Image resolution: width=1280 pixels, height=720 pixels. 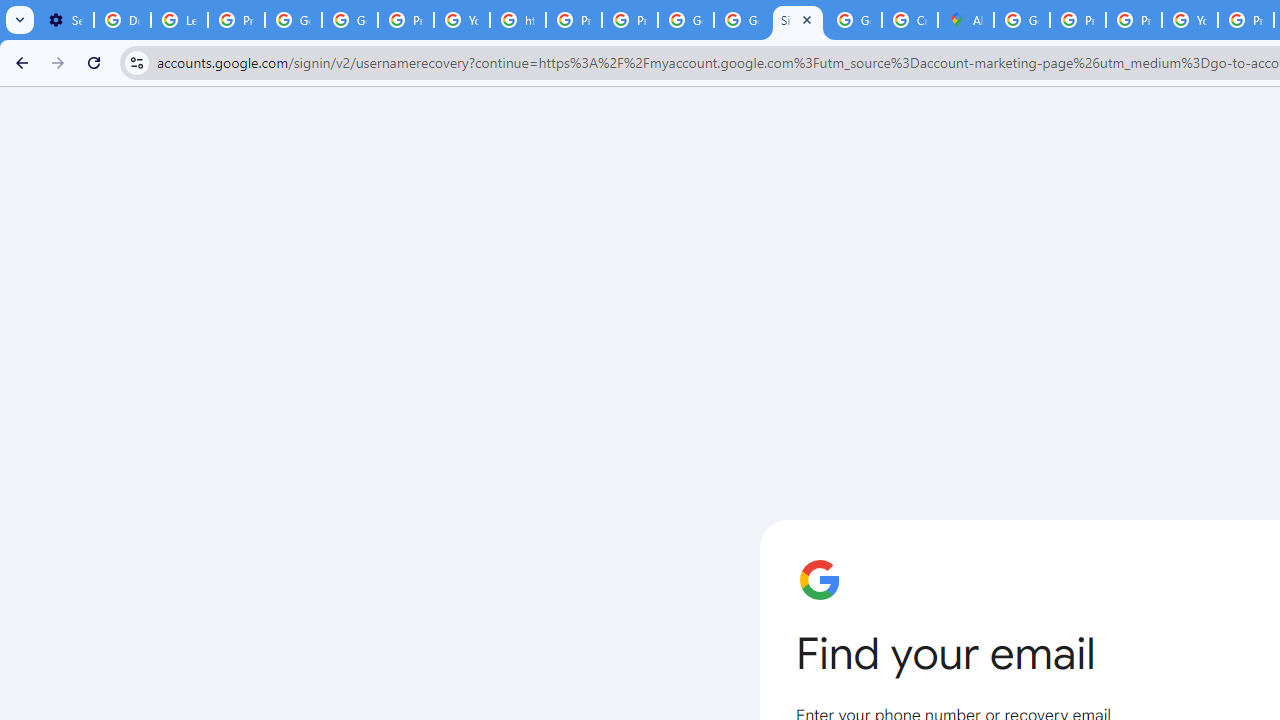 I want to click on Settings - On startup, so click(x=65, y=20).